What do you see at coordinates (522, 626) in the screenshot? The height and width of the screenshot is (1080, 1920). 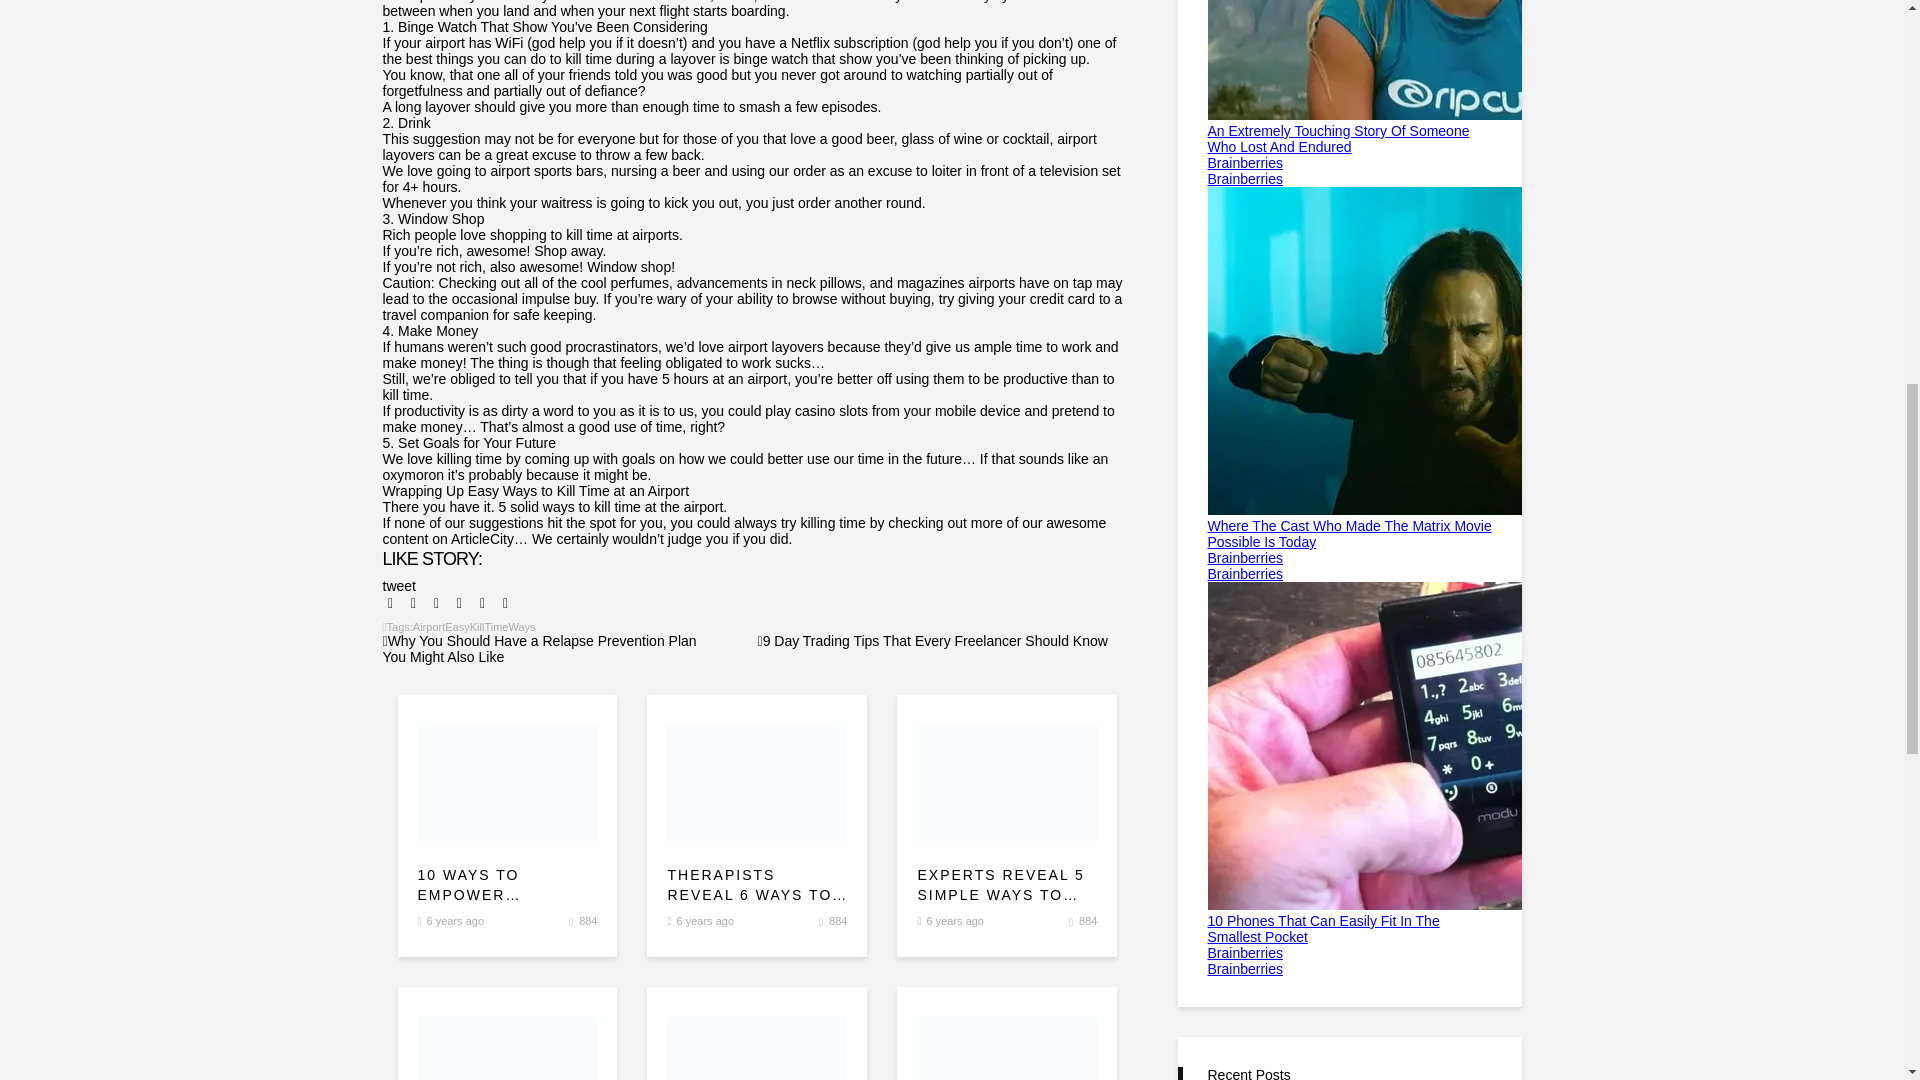 I see `Ways` at bounding box center [522, 626].